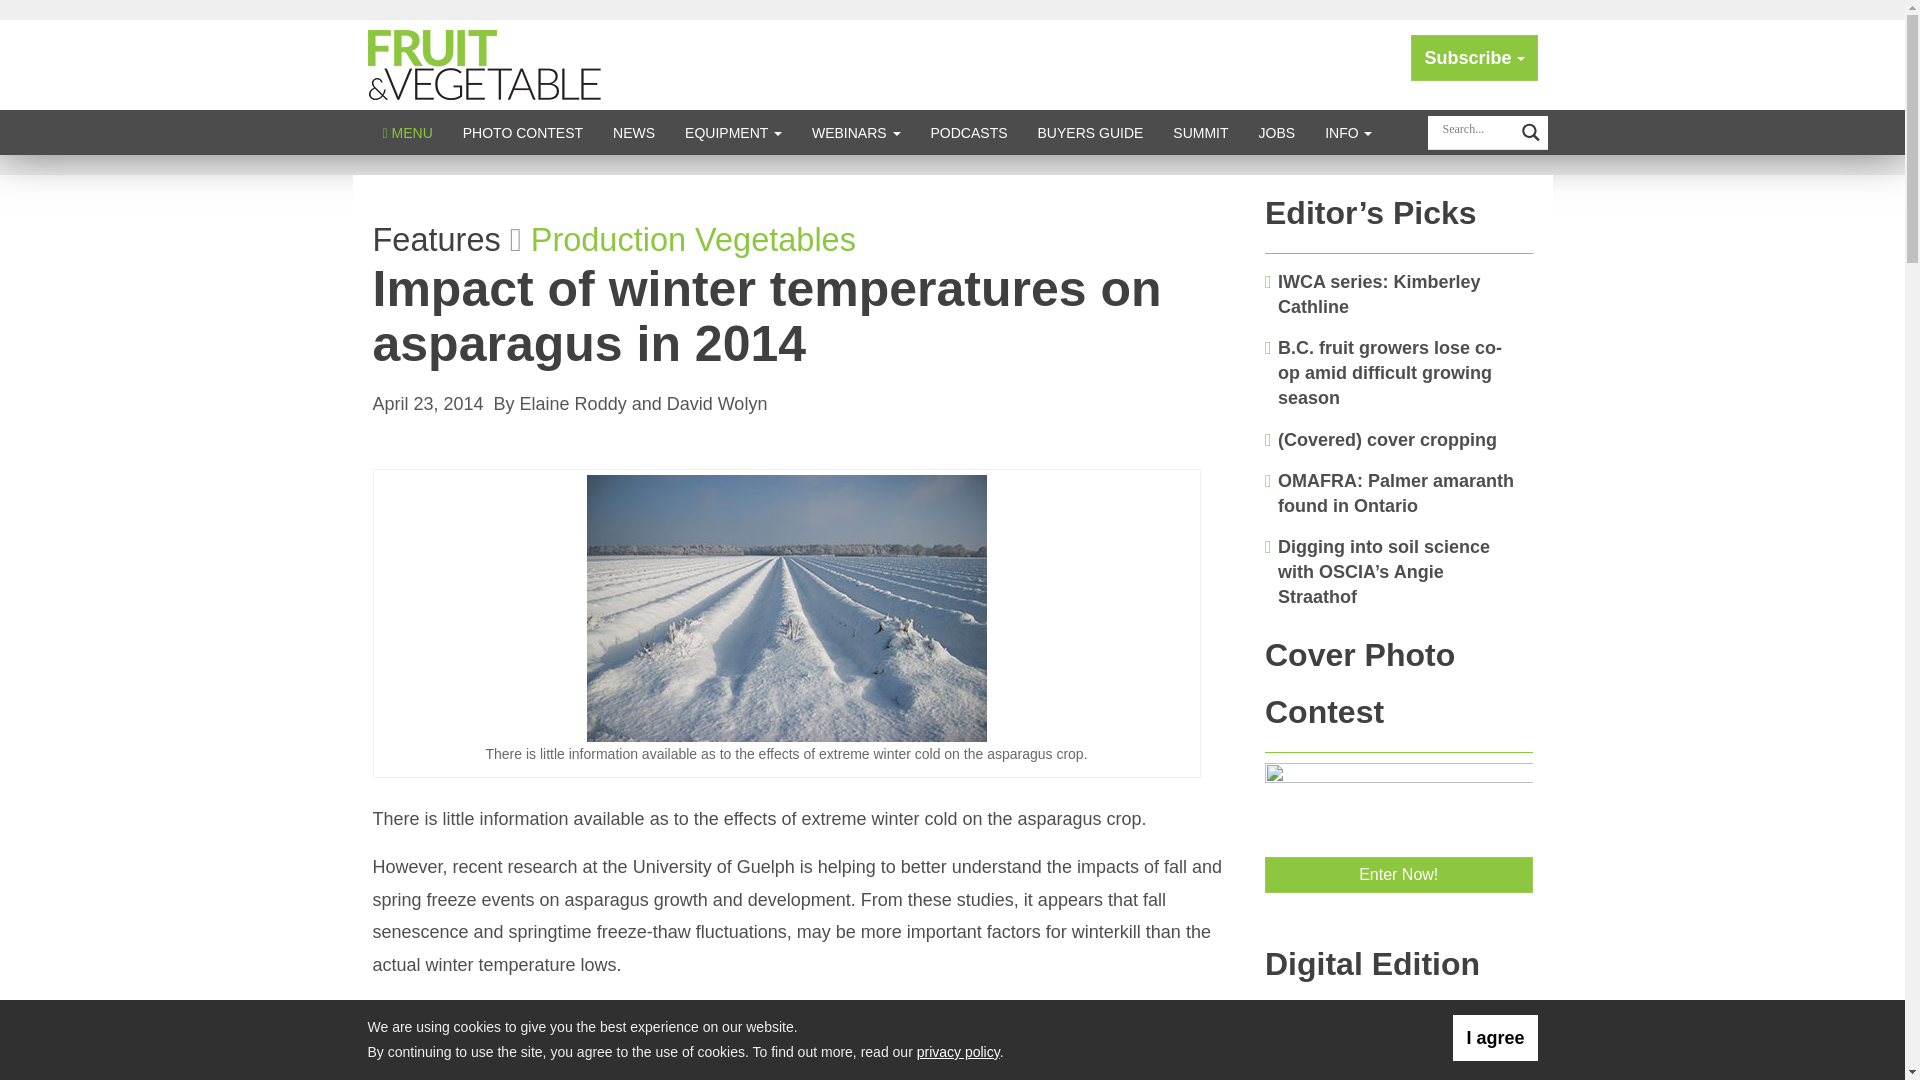 The width and height of the screenshot is (1920, 1080). I want to click on SUMMIT, so click(1200, 132).